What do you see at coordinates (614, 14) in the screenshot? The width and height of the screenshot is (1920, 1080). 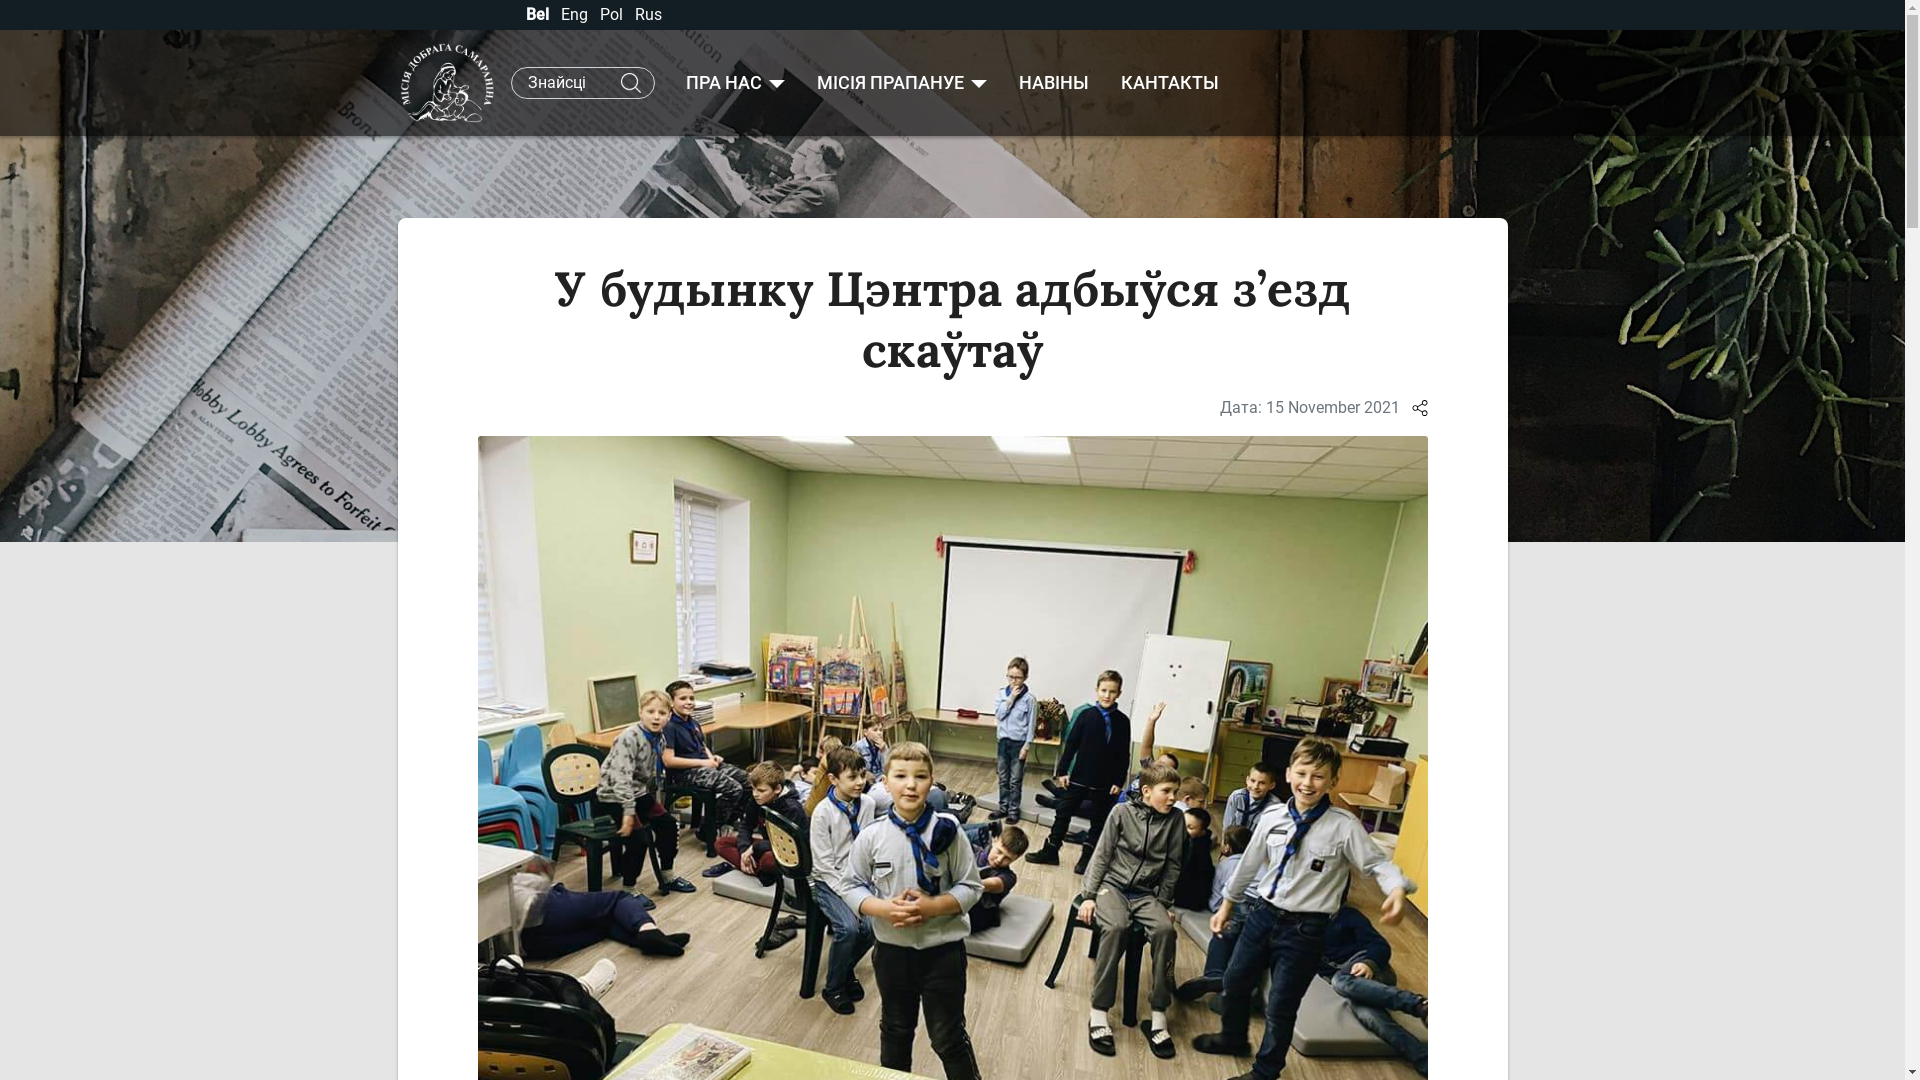 I see `Pol` at bounding box center [614, 14].